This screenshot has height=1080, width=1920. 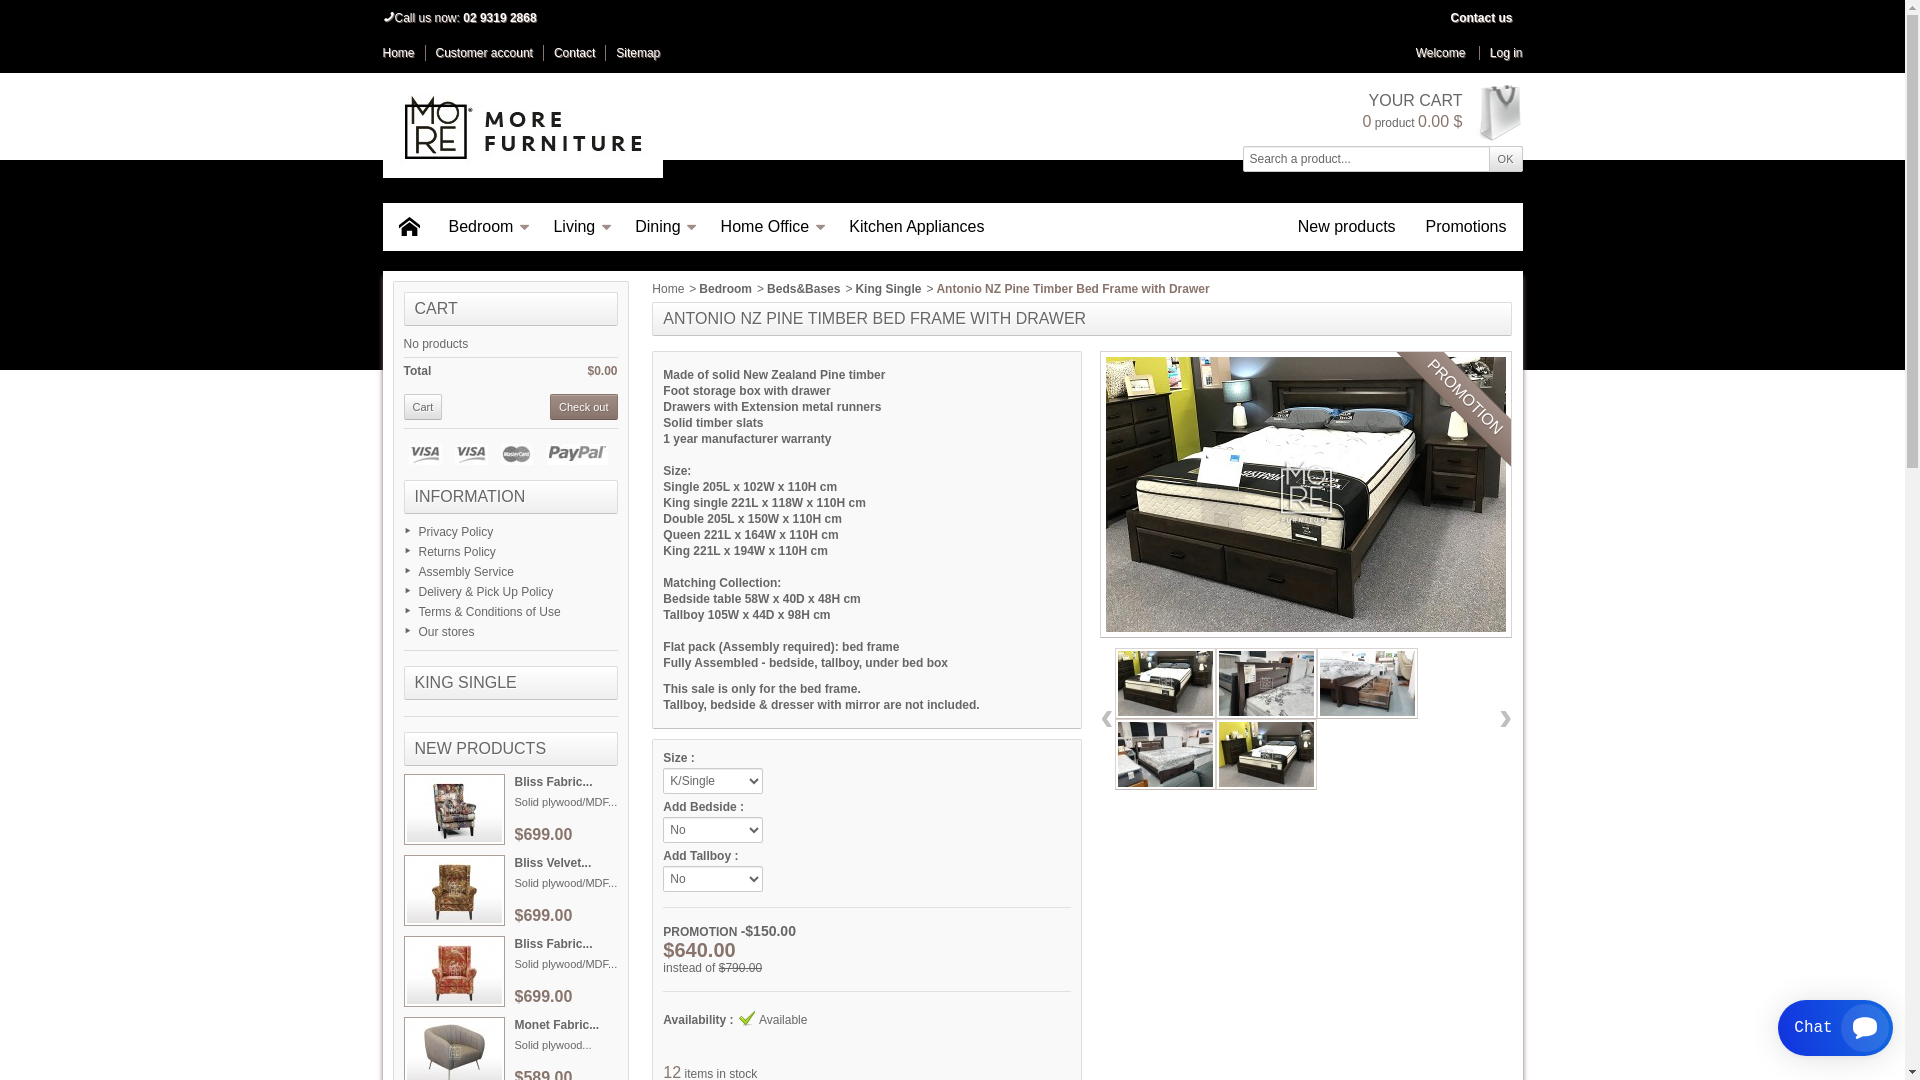 I want to click on Assembly Service, so click(x=466, y=572).